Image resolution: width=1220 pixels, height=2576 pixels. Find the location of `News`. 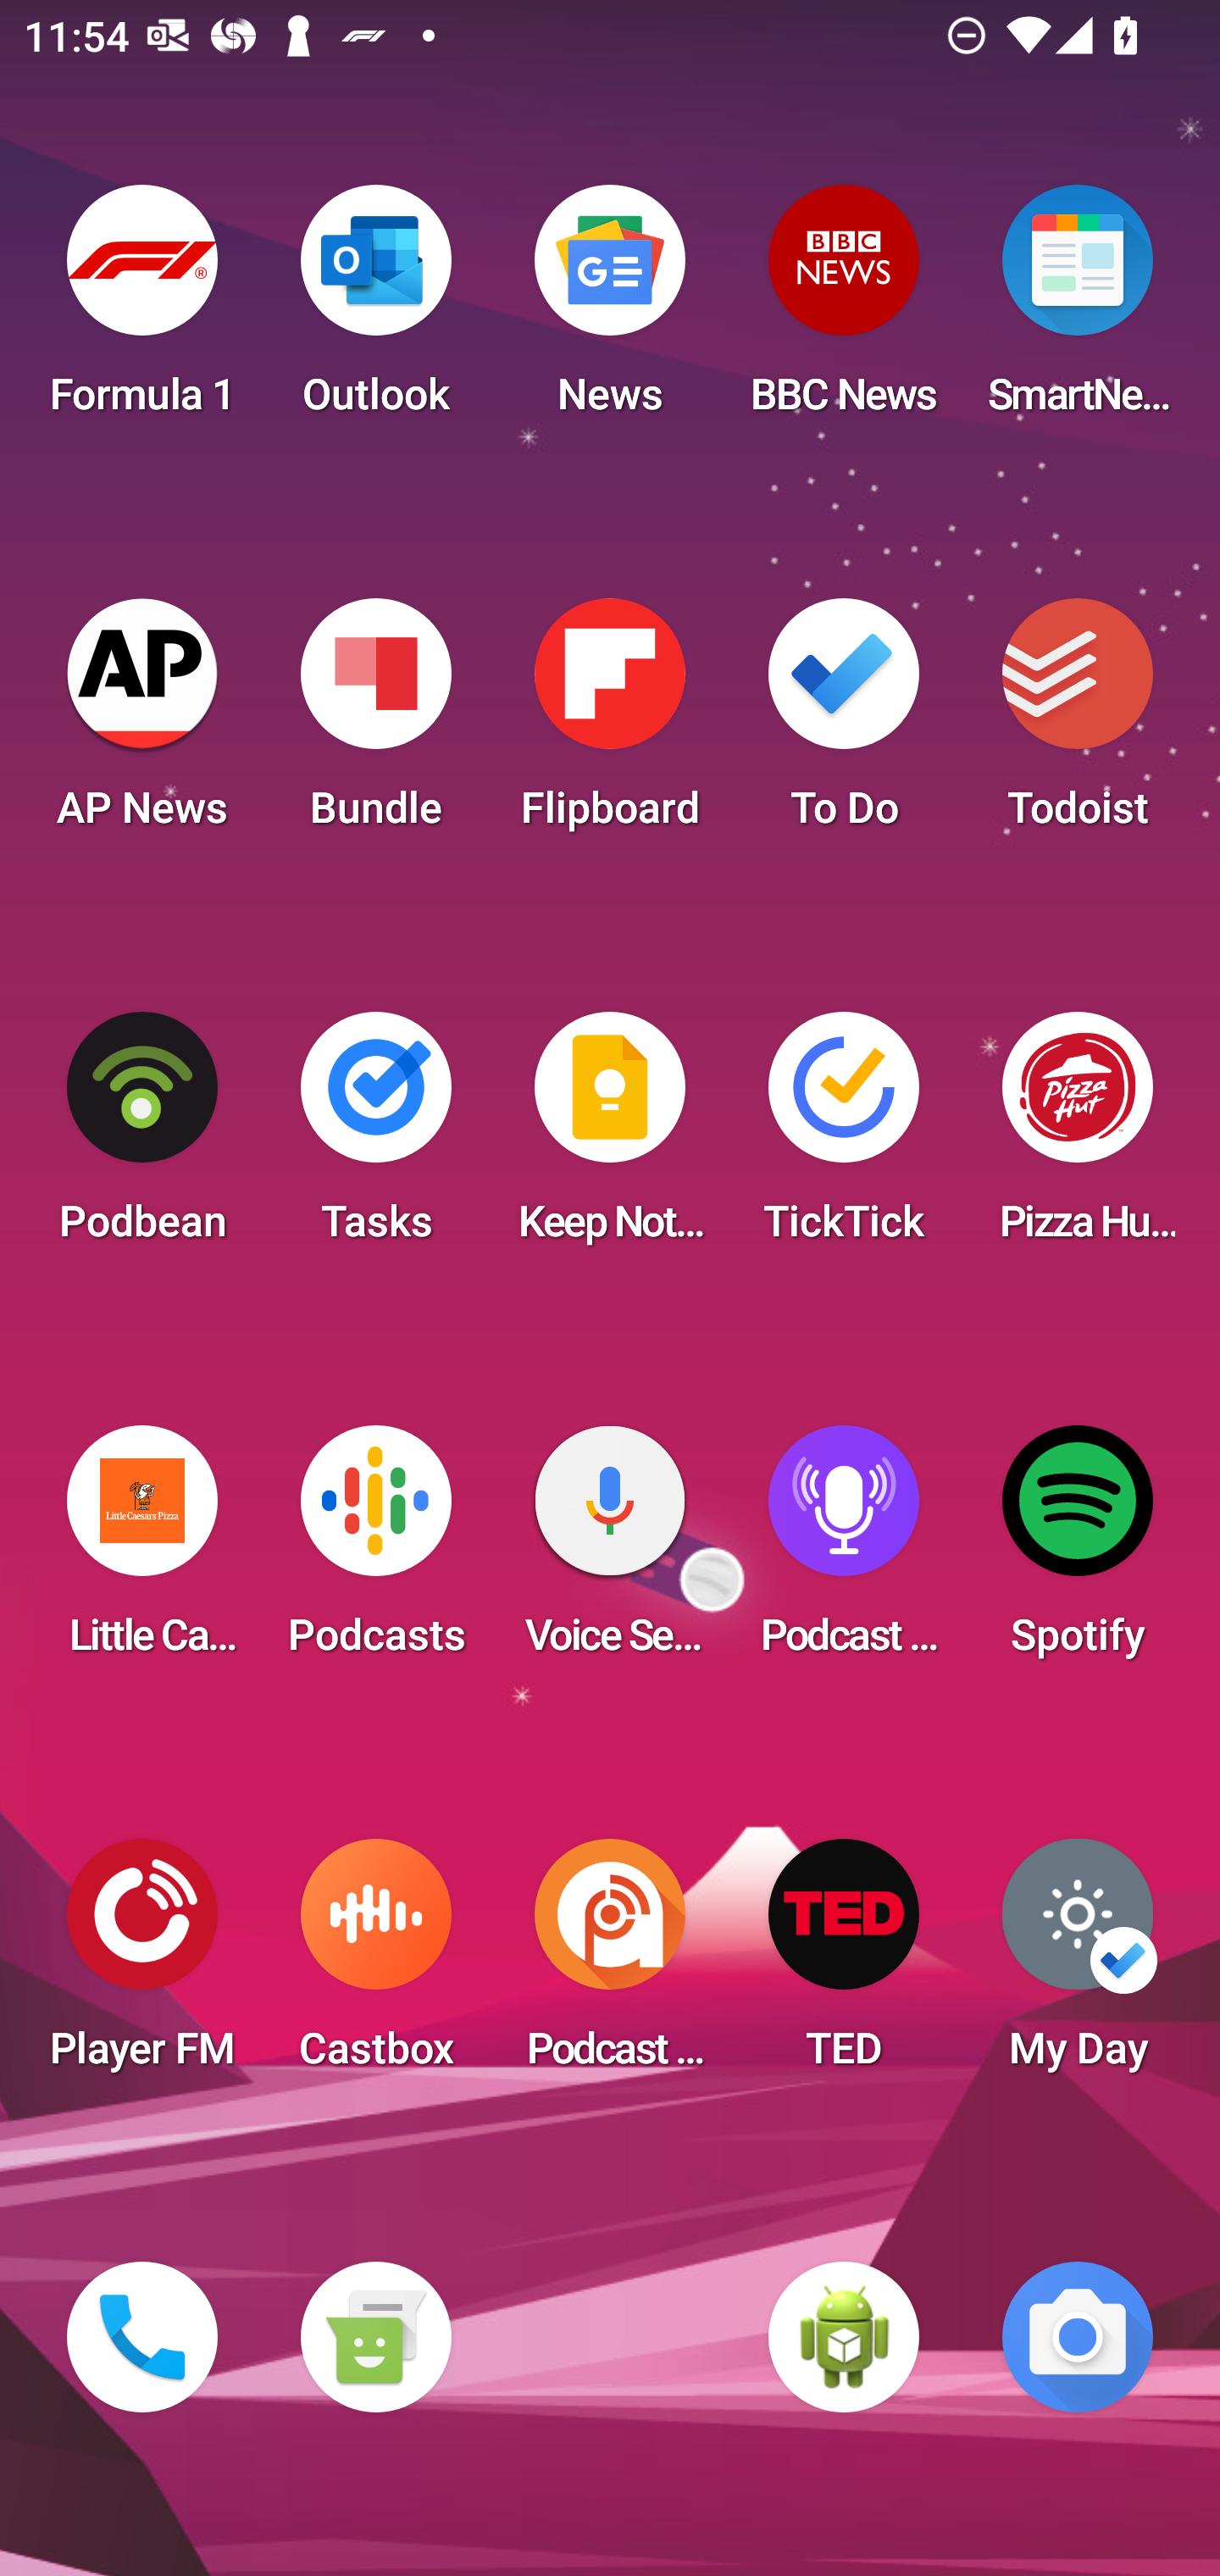

News is located at coordinates (610, 310).